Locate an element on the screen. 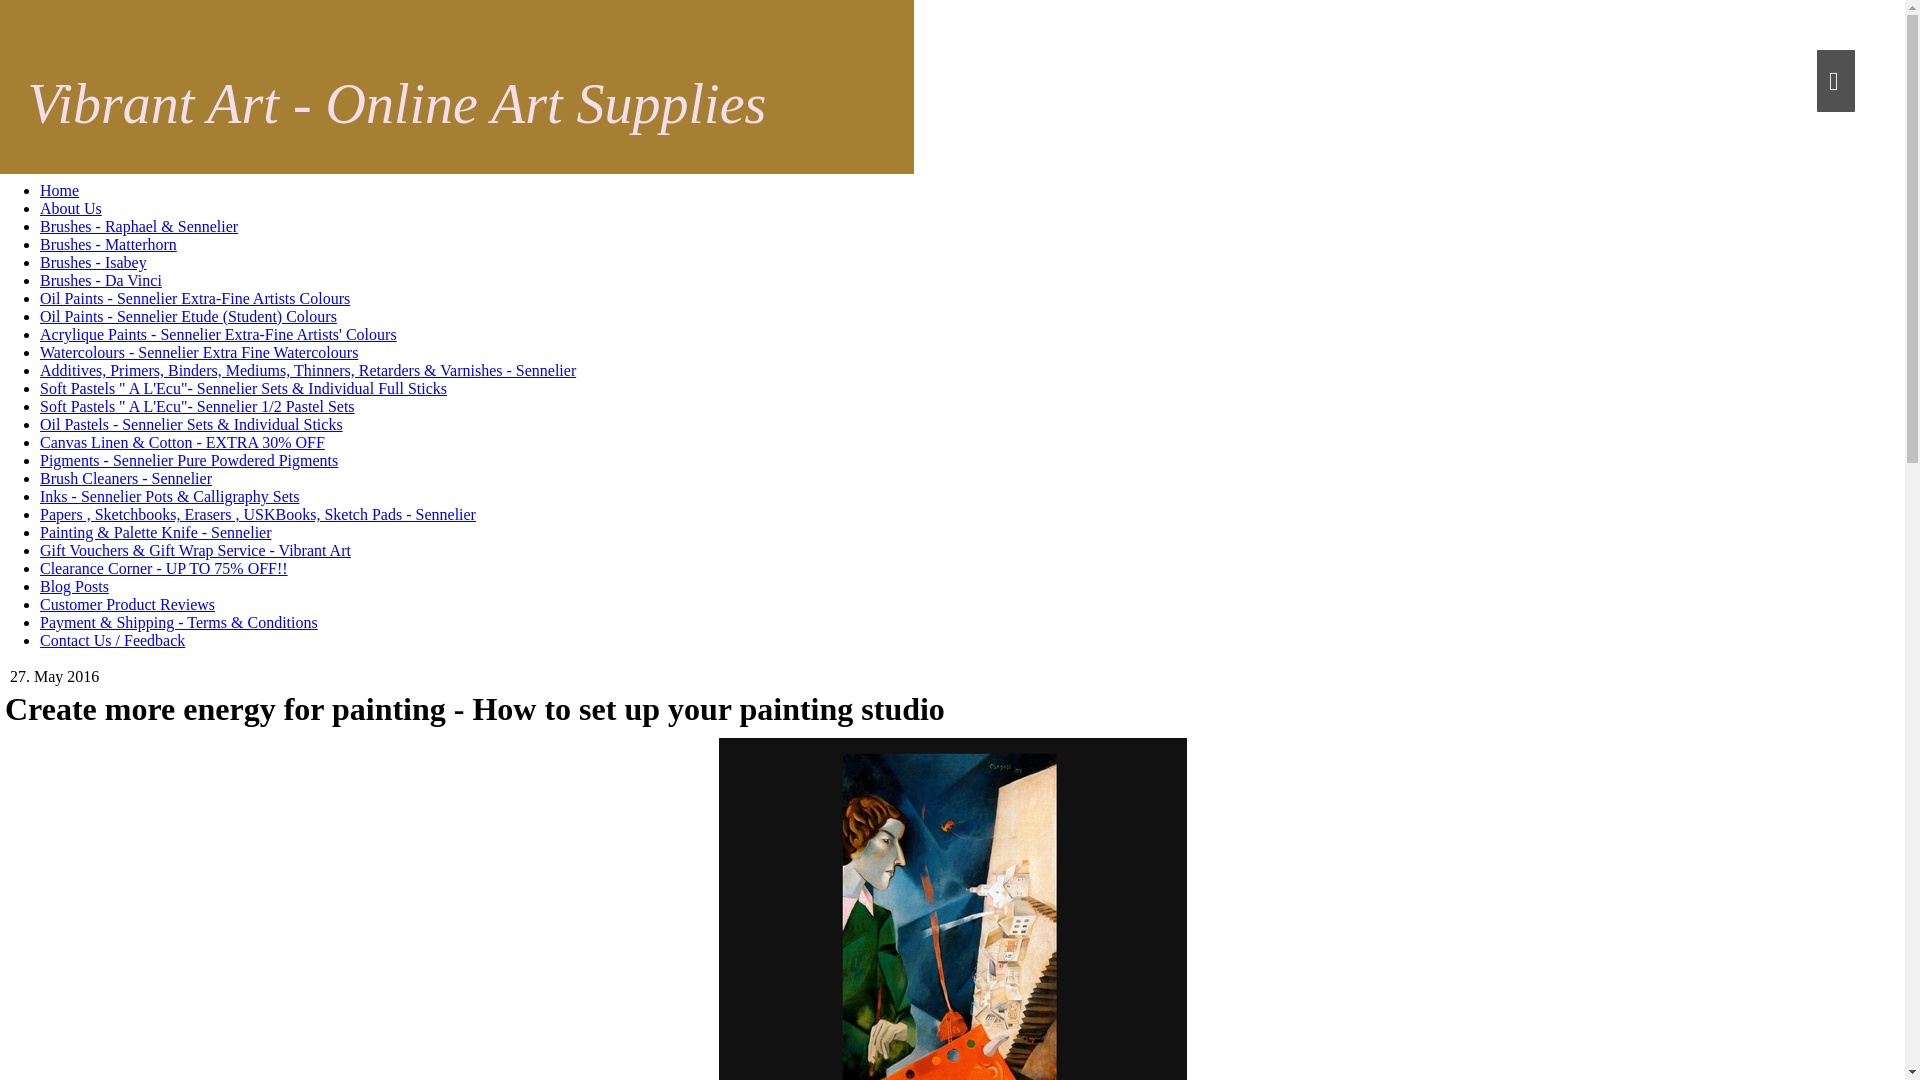 The height and width of the screenshot is (1080, 1920). Watercolours - Sennelier Extra Fine Watercolours is located at coordinates (198, 352).